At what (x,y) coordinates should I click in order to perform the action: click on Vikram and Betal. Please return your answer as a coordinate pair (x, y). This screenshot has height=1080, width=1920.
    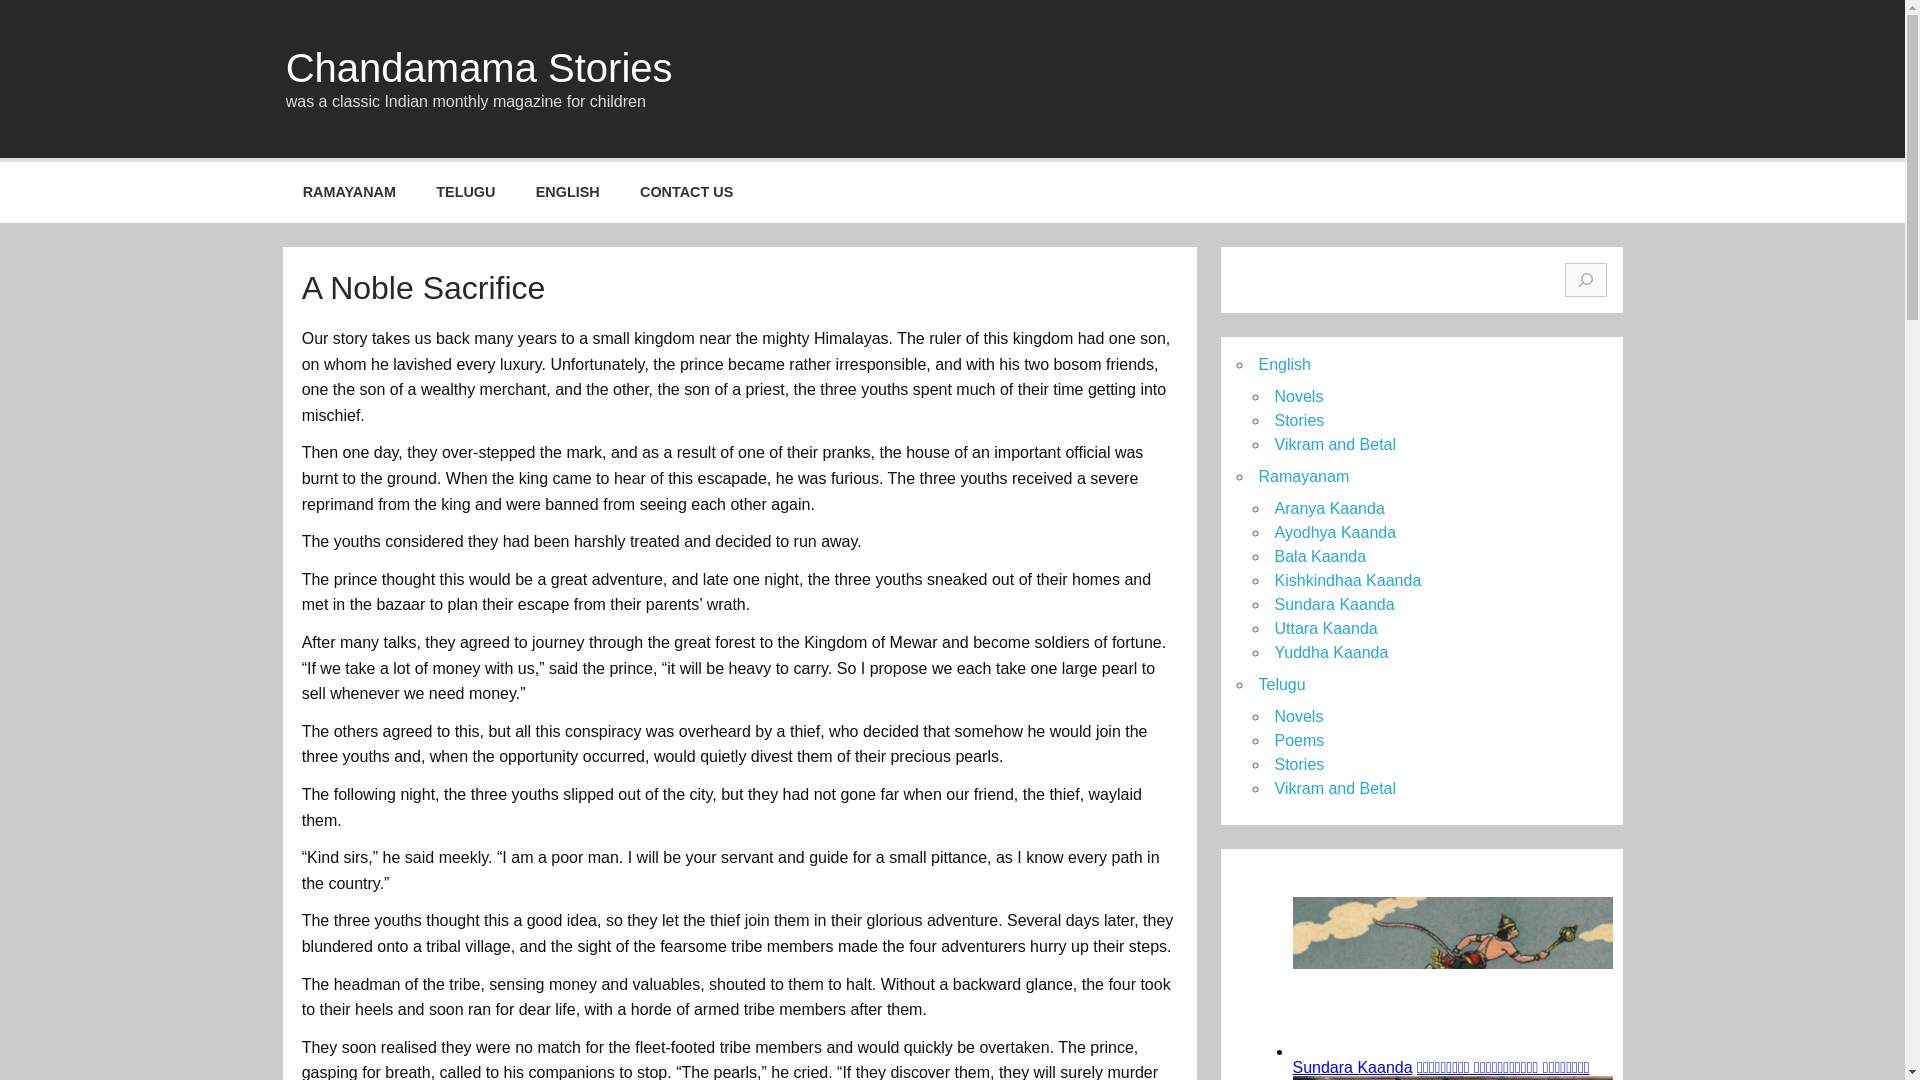
    Looking at the image, I should click on (1334, 444).